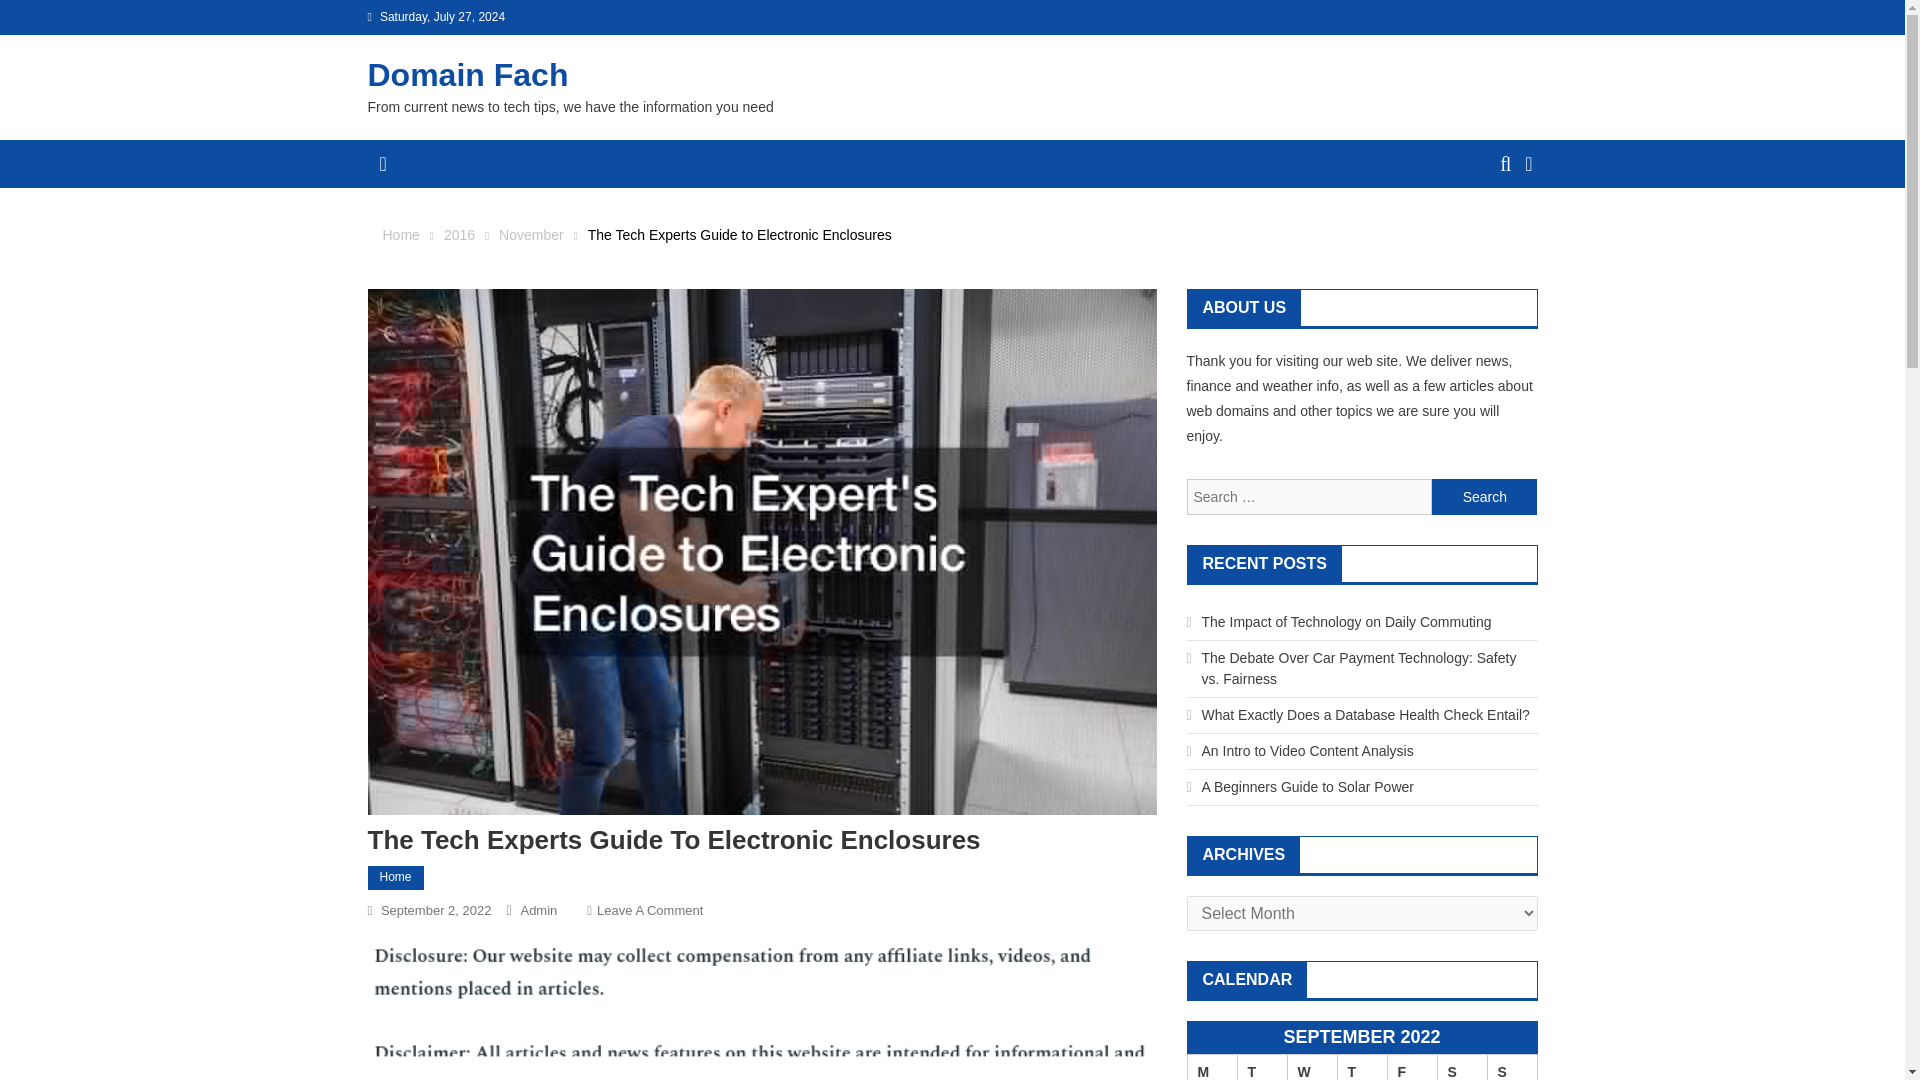 Image resolution: width=1920 pixels, height=1080 pixels. Describe the element at coordinates (1358, 668) in the screenshot. I see `The Debate Over Car Payment Technology: Safety vs. Fairness` at that location.